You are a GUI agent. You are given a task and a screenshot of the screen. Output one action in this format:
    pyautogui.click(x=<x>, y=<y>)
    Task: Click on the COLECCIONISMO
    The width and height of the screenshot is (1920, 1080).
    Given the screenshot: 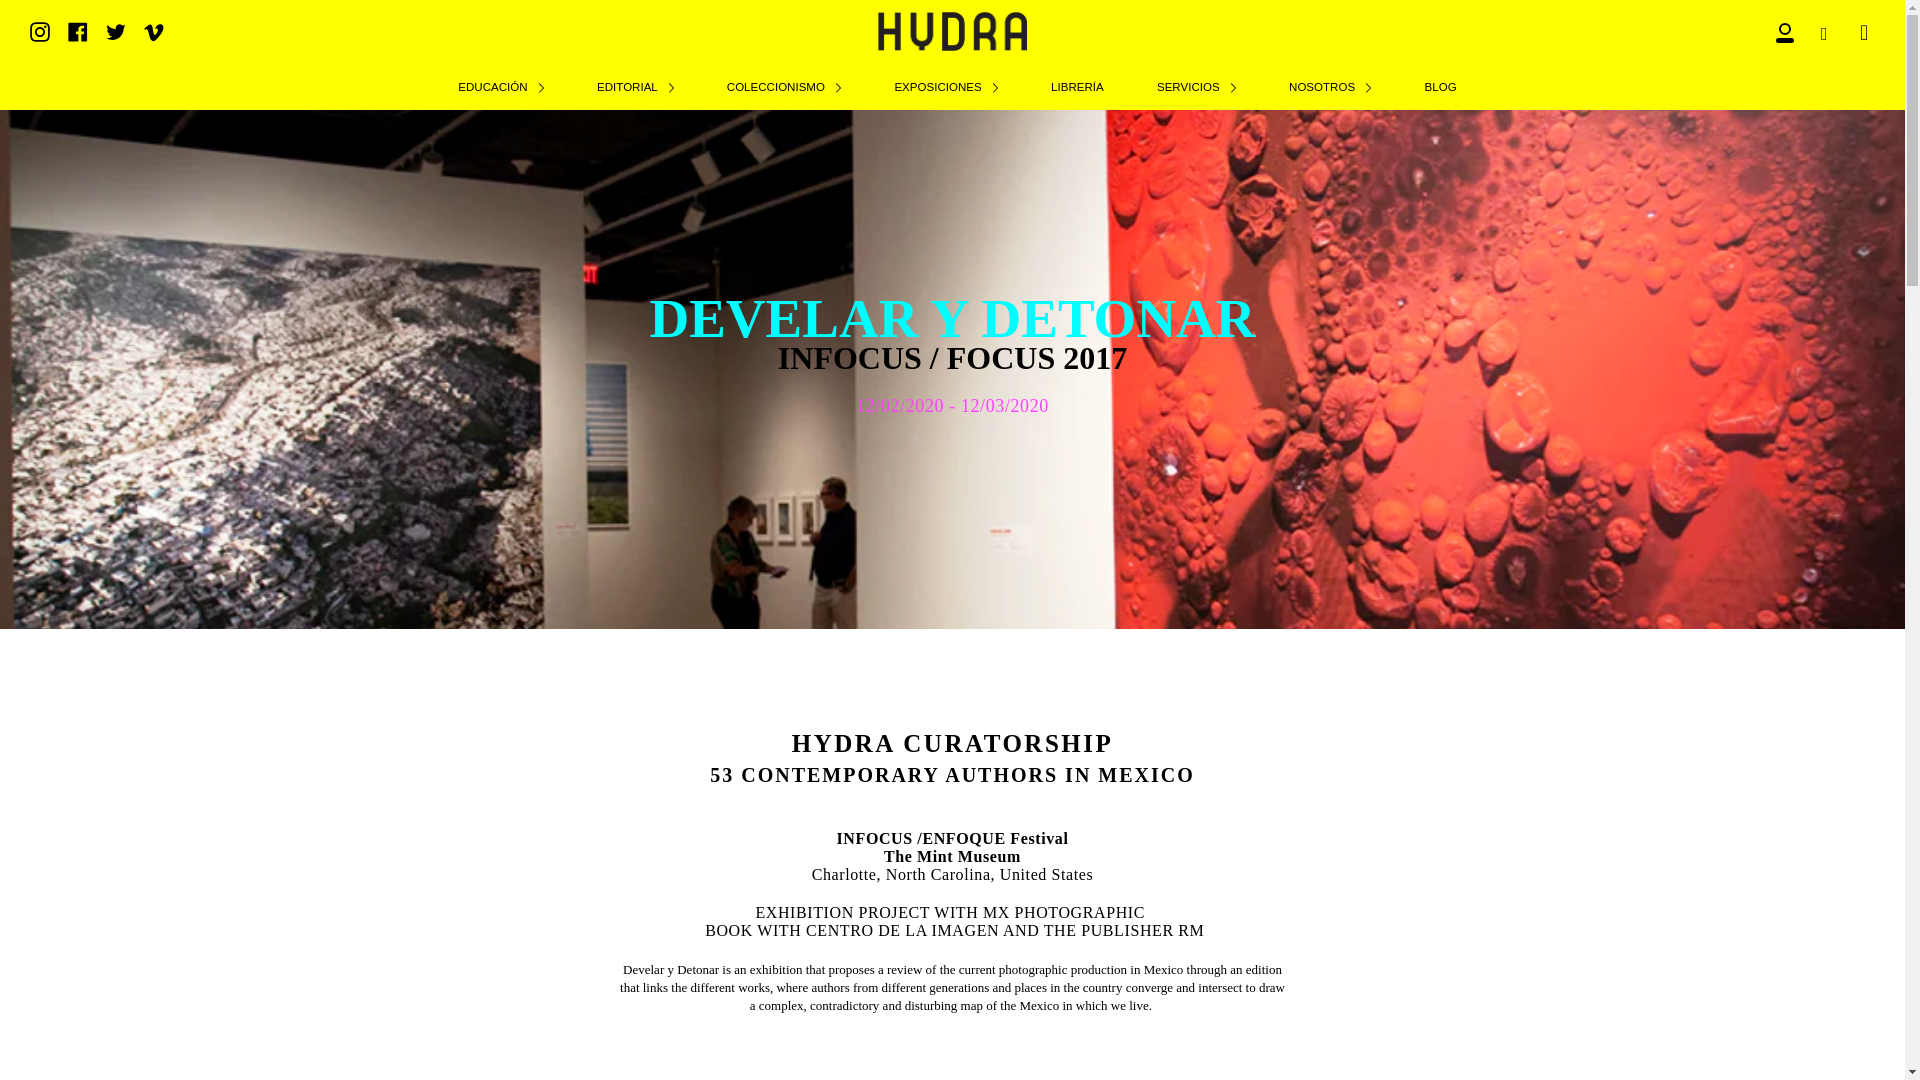 What is the action you would take?
    pyautogui.click(x=784, y=86)
    